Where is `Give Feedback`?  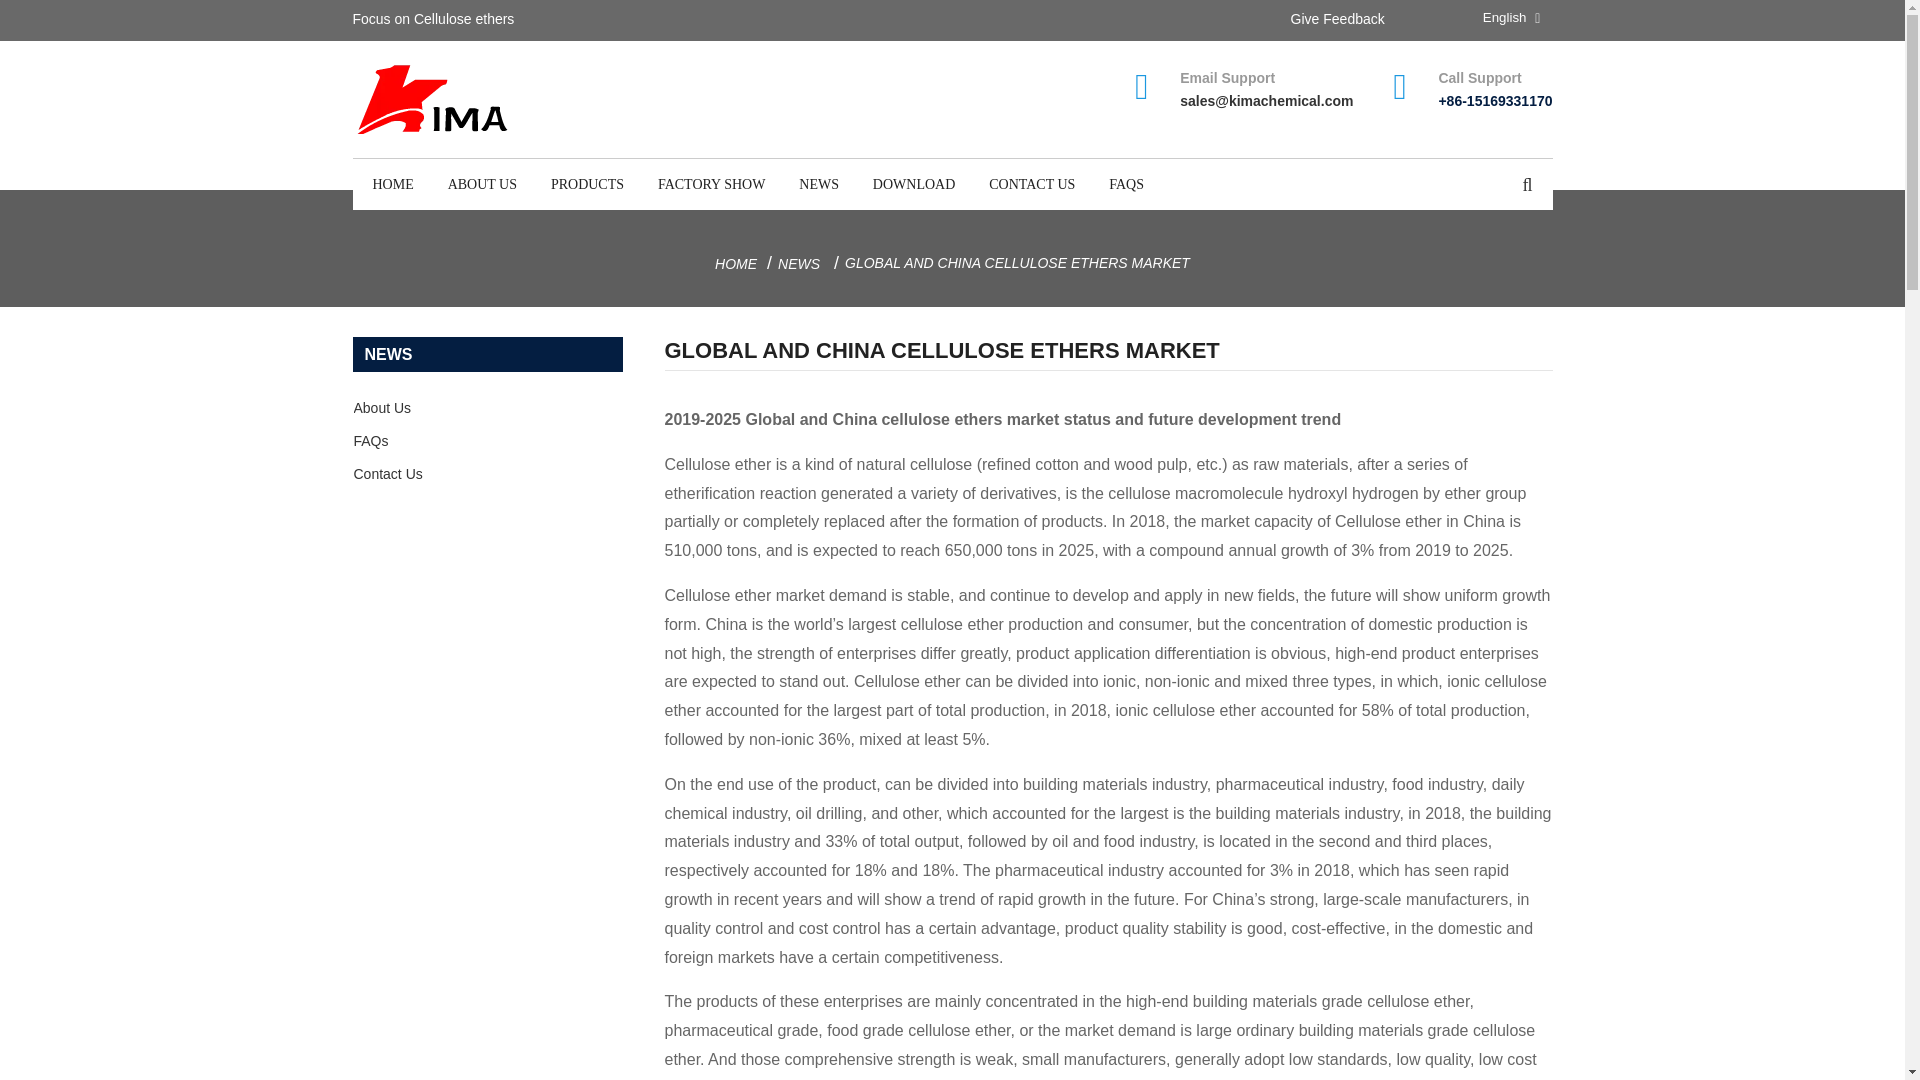
Give Feedback is located at coordinates (1337, 18).